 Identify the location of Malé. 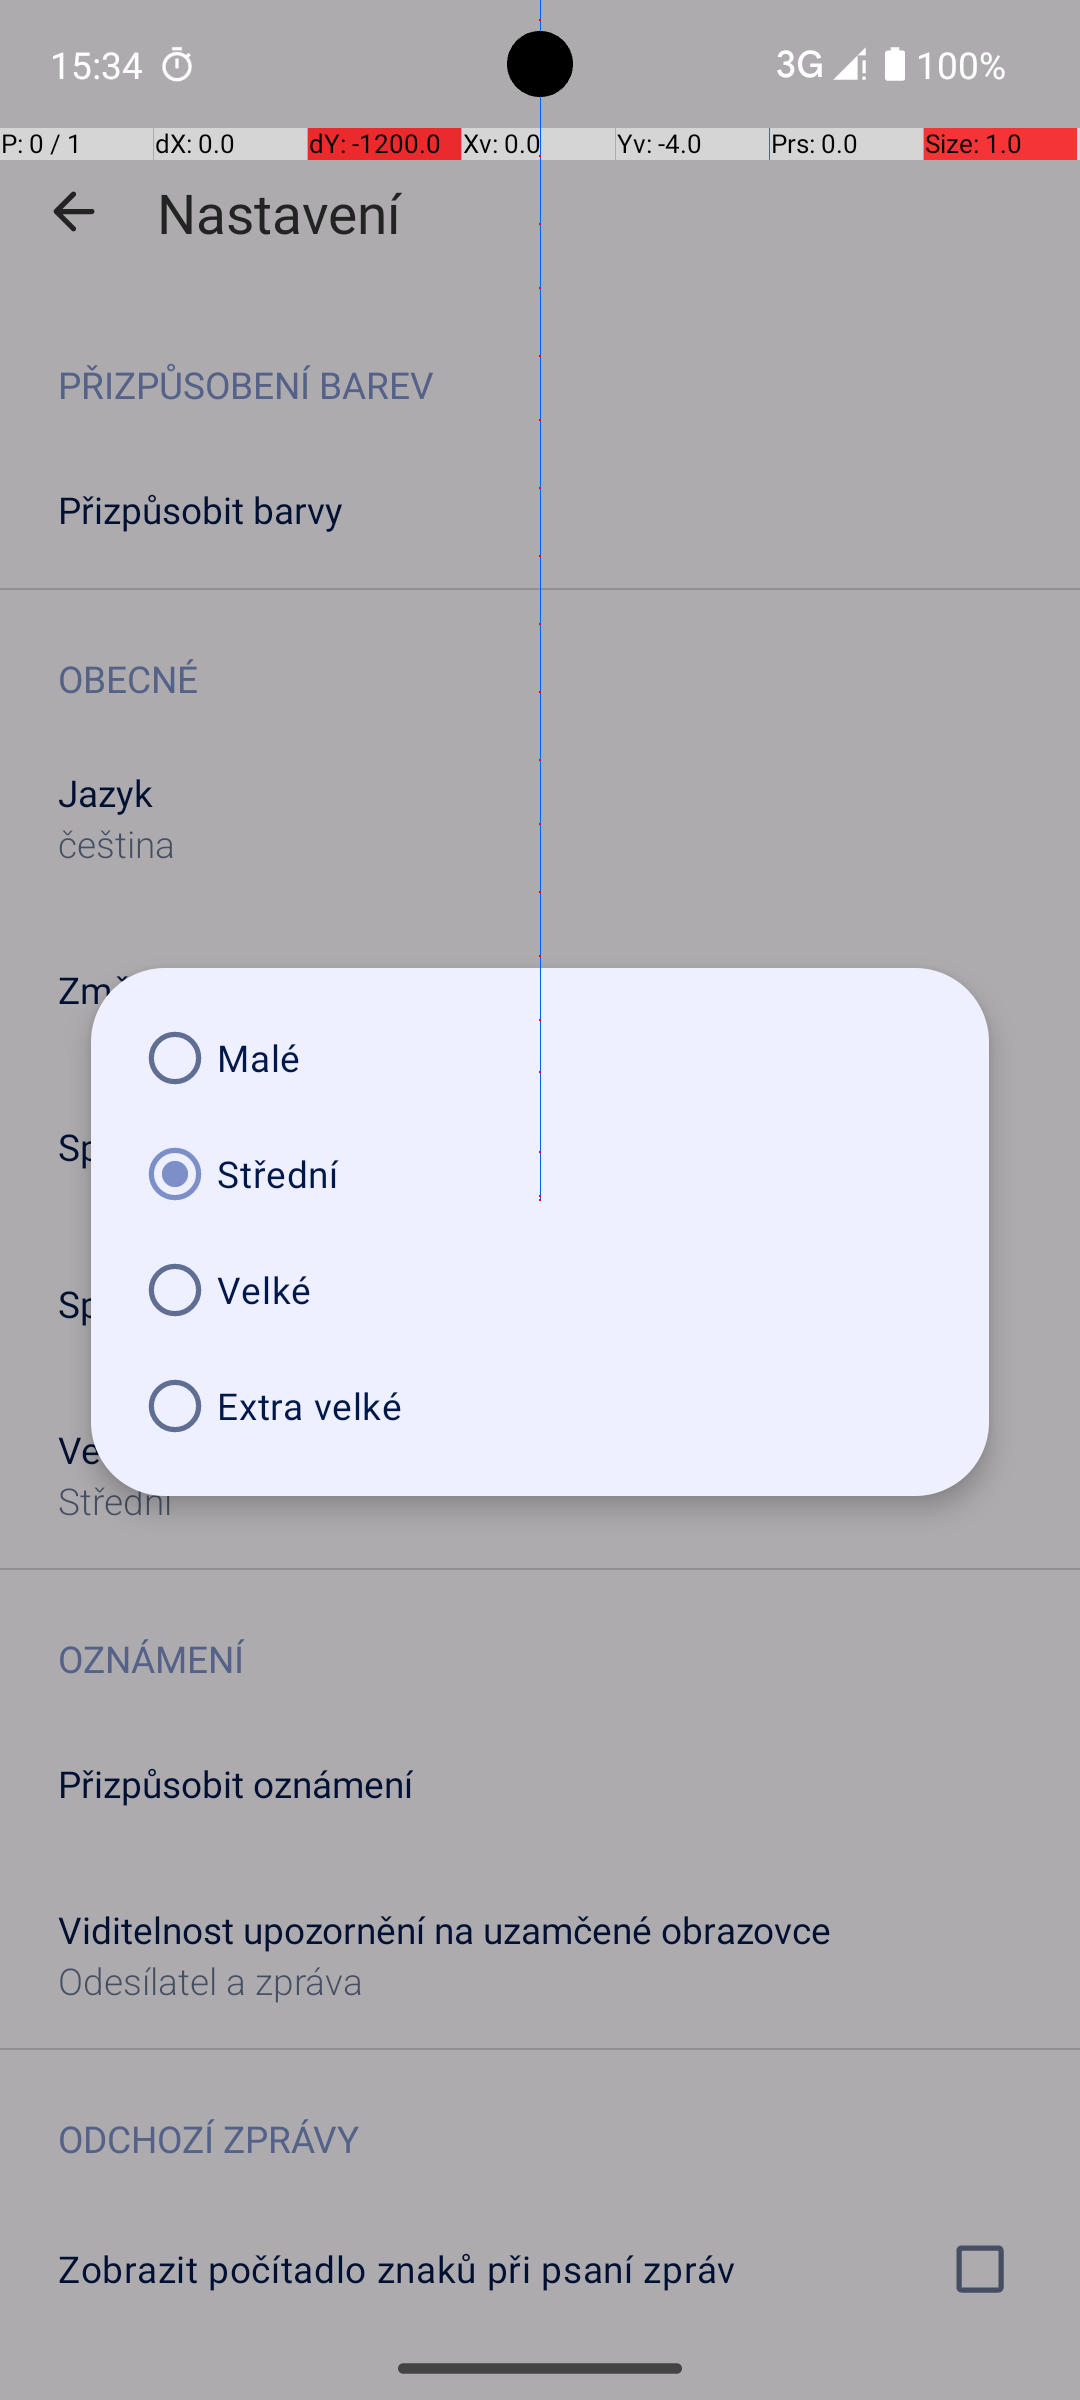
(540, 1058).